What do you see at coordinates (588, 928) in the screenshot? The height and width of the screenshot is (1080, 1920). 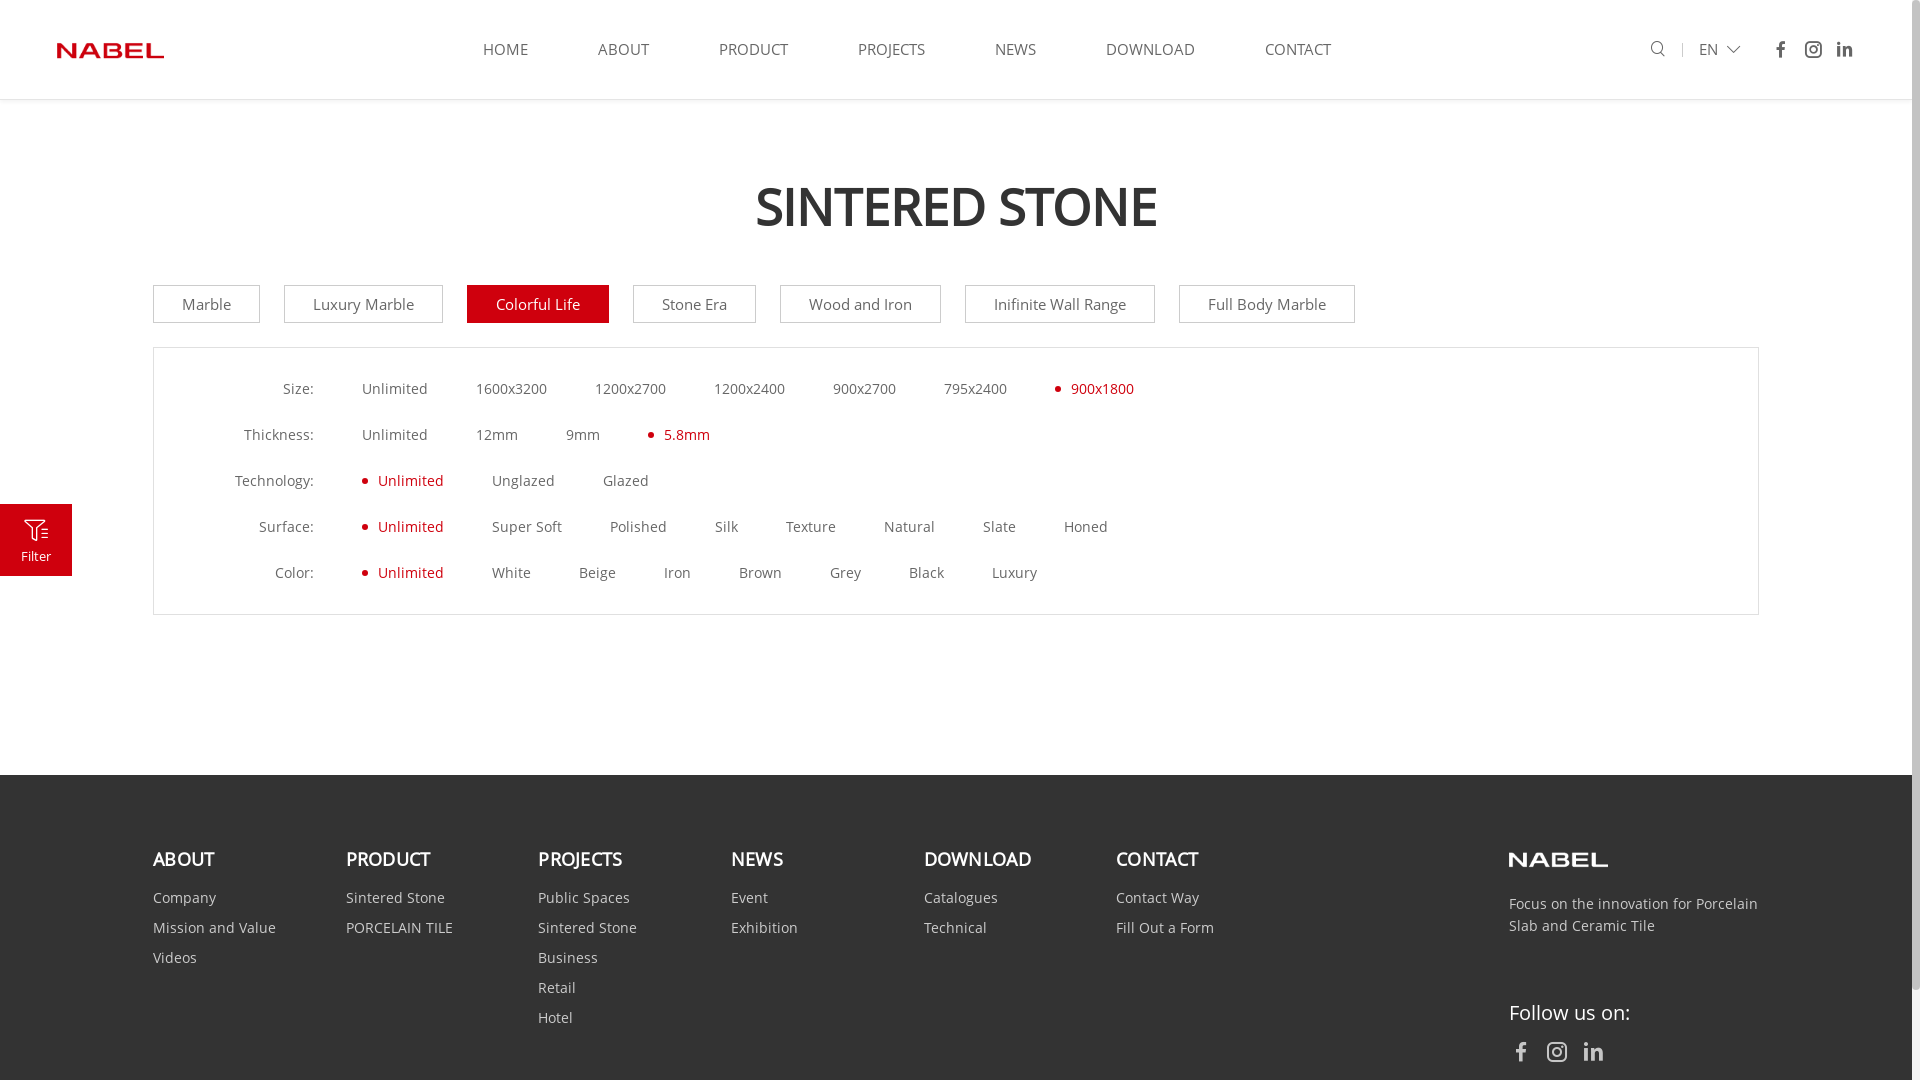 I see `Sintered Stone` at bounding box center [588, 928].